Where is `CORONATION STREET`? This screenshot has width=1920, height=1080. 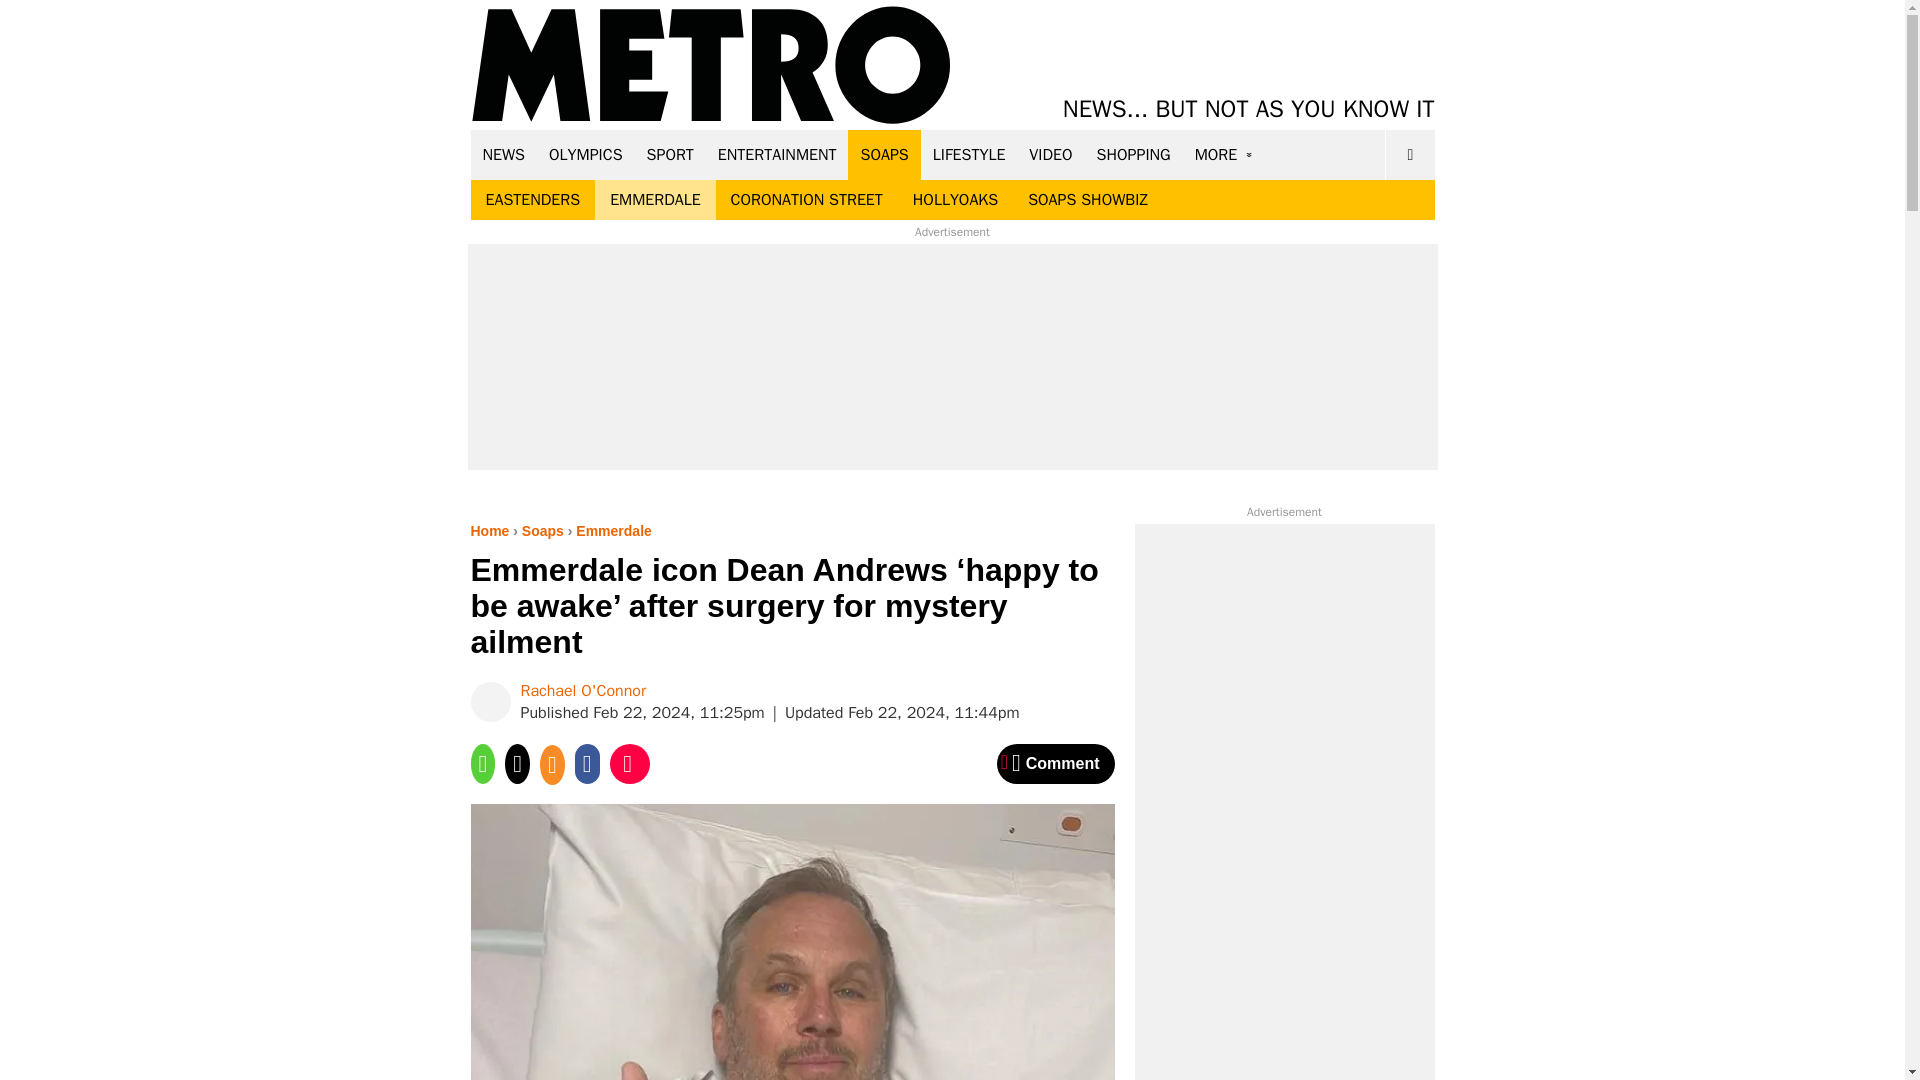
CORONATION STREET is located at coordinates (807, 200).